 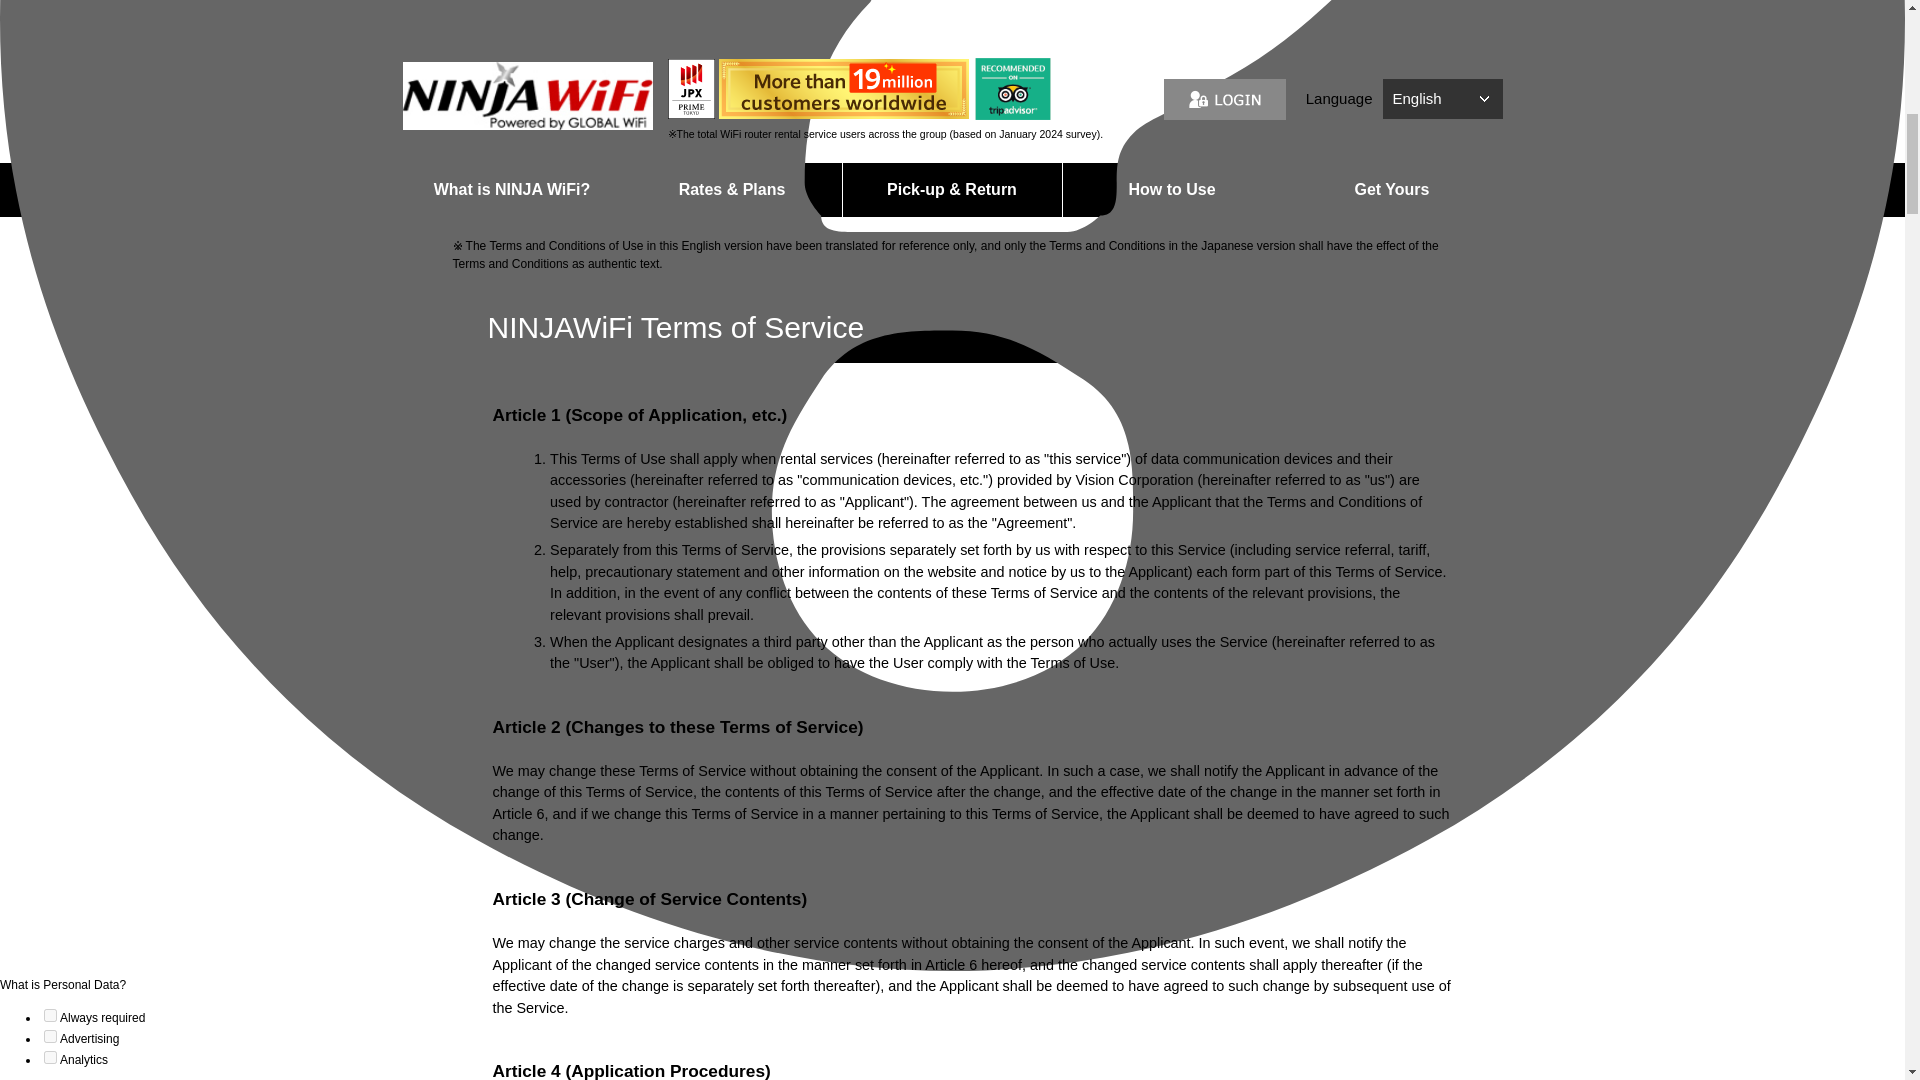 I want to click on What is NINJA WiFi?, so click(x=510, y=190).